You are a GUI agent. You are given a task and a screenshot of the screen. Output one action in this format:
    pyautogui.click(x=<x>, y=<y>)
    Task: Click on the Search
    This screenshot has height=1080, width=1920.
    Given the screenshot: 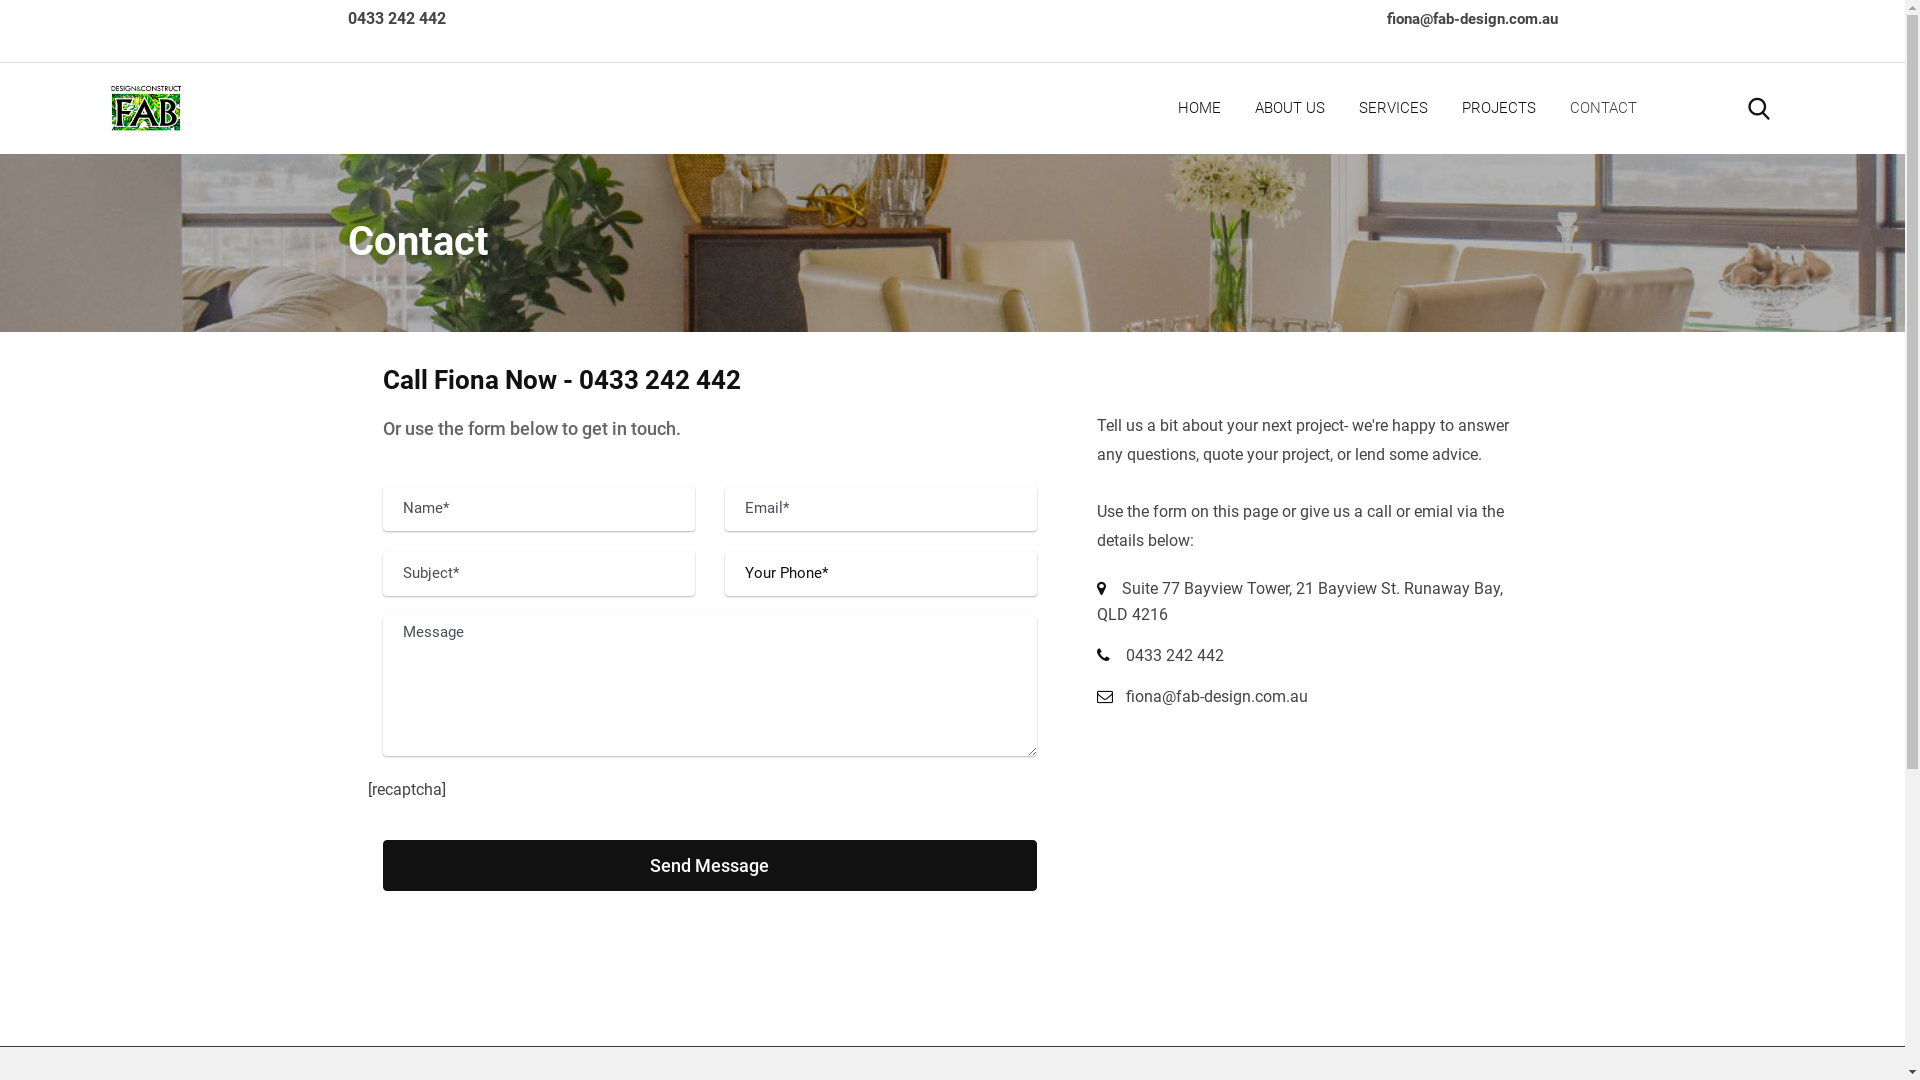 What is the action you would take?
    pyautogui.click(x=1759, y=108)
    